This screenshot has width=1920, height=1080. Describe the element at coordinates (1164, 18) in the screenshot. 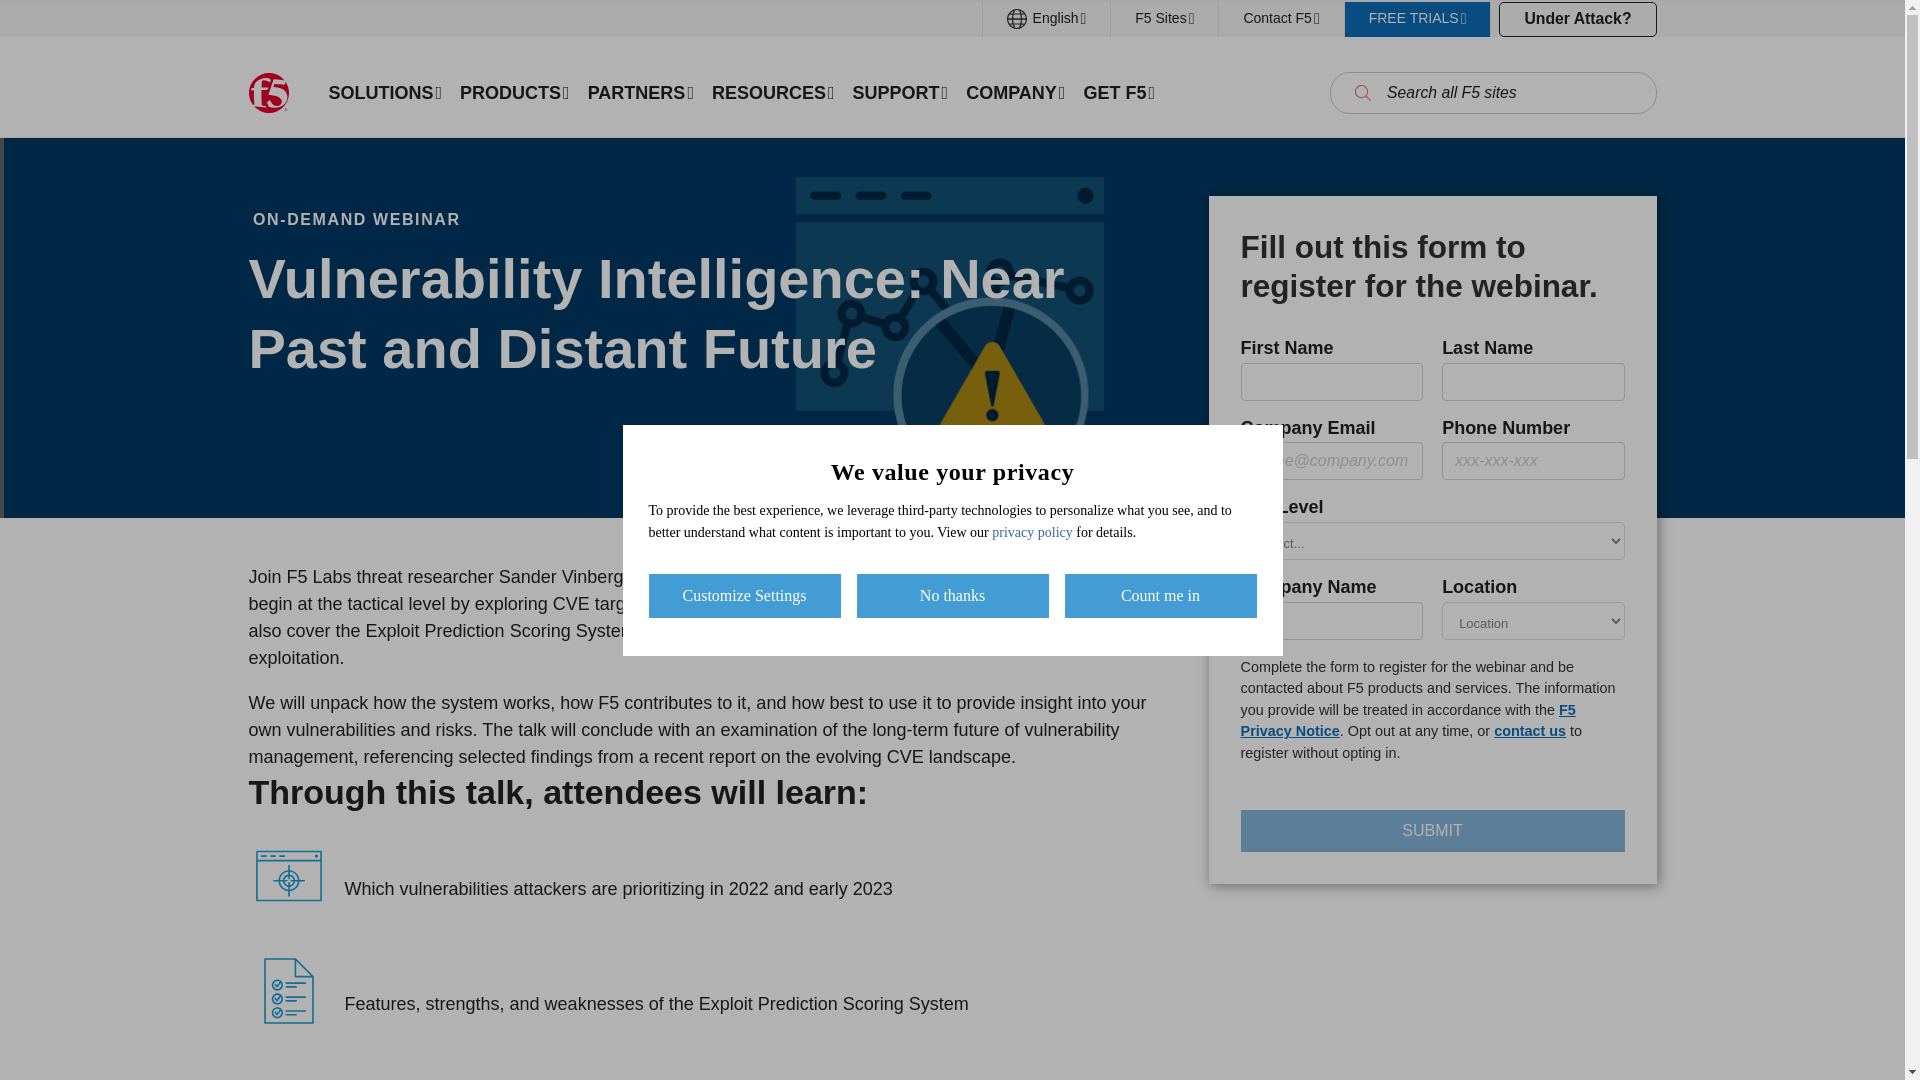

I see `F5 Sites` at that location.